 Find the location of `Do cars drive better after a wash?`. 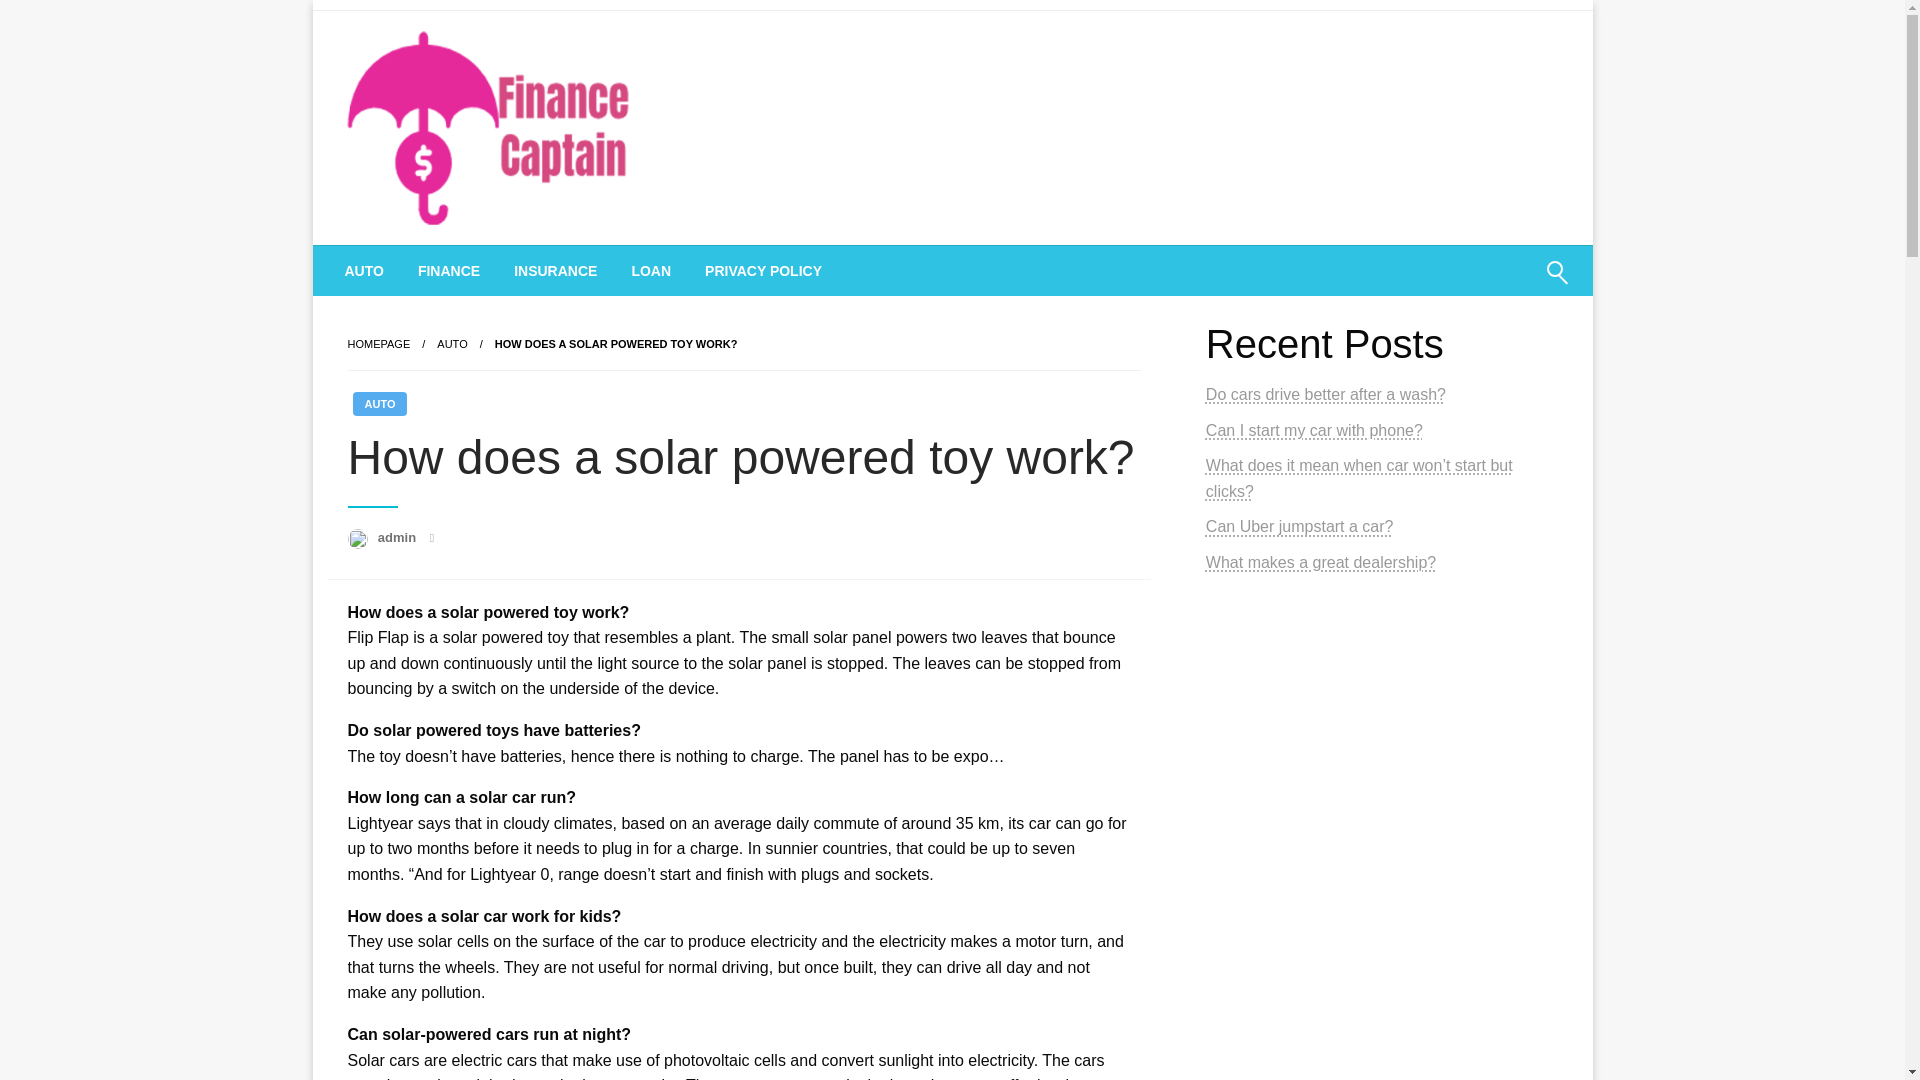

Do cars drive better after a wash? is located at coordinates (1325, 394).